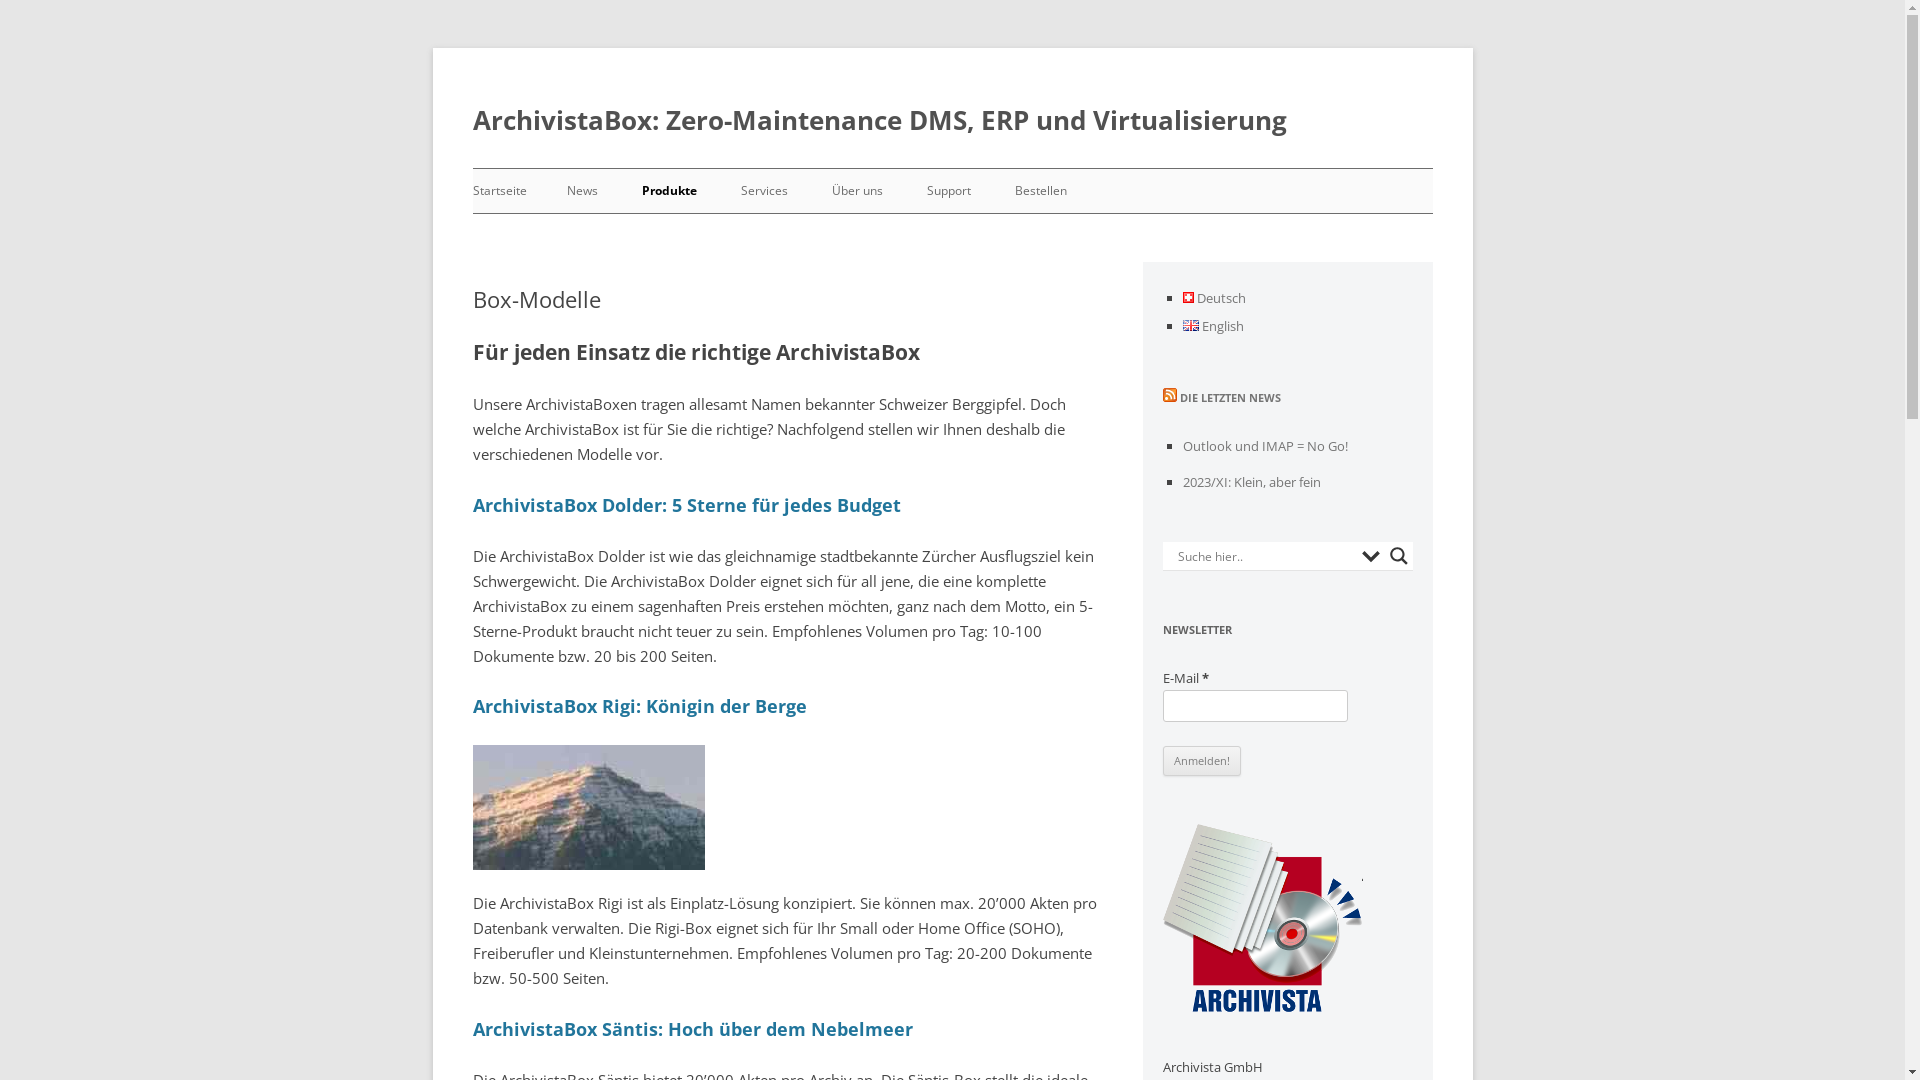 This screenshot has width=1920, height=1080. I want to click on English, so click(1190, 326).